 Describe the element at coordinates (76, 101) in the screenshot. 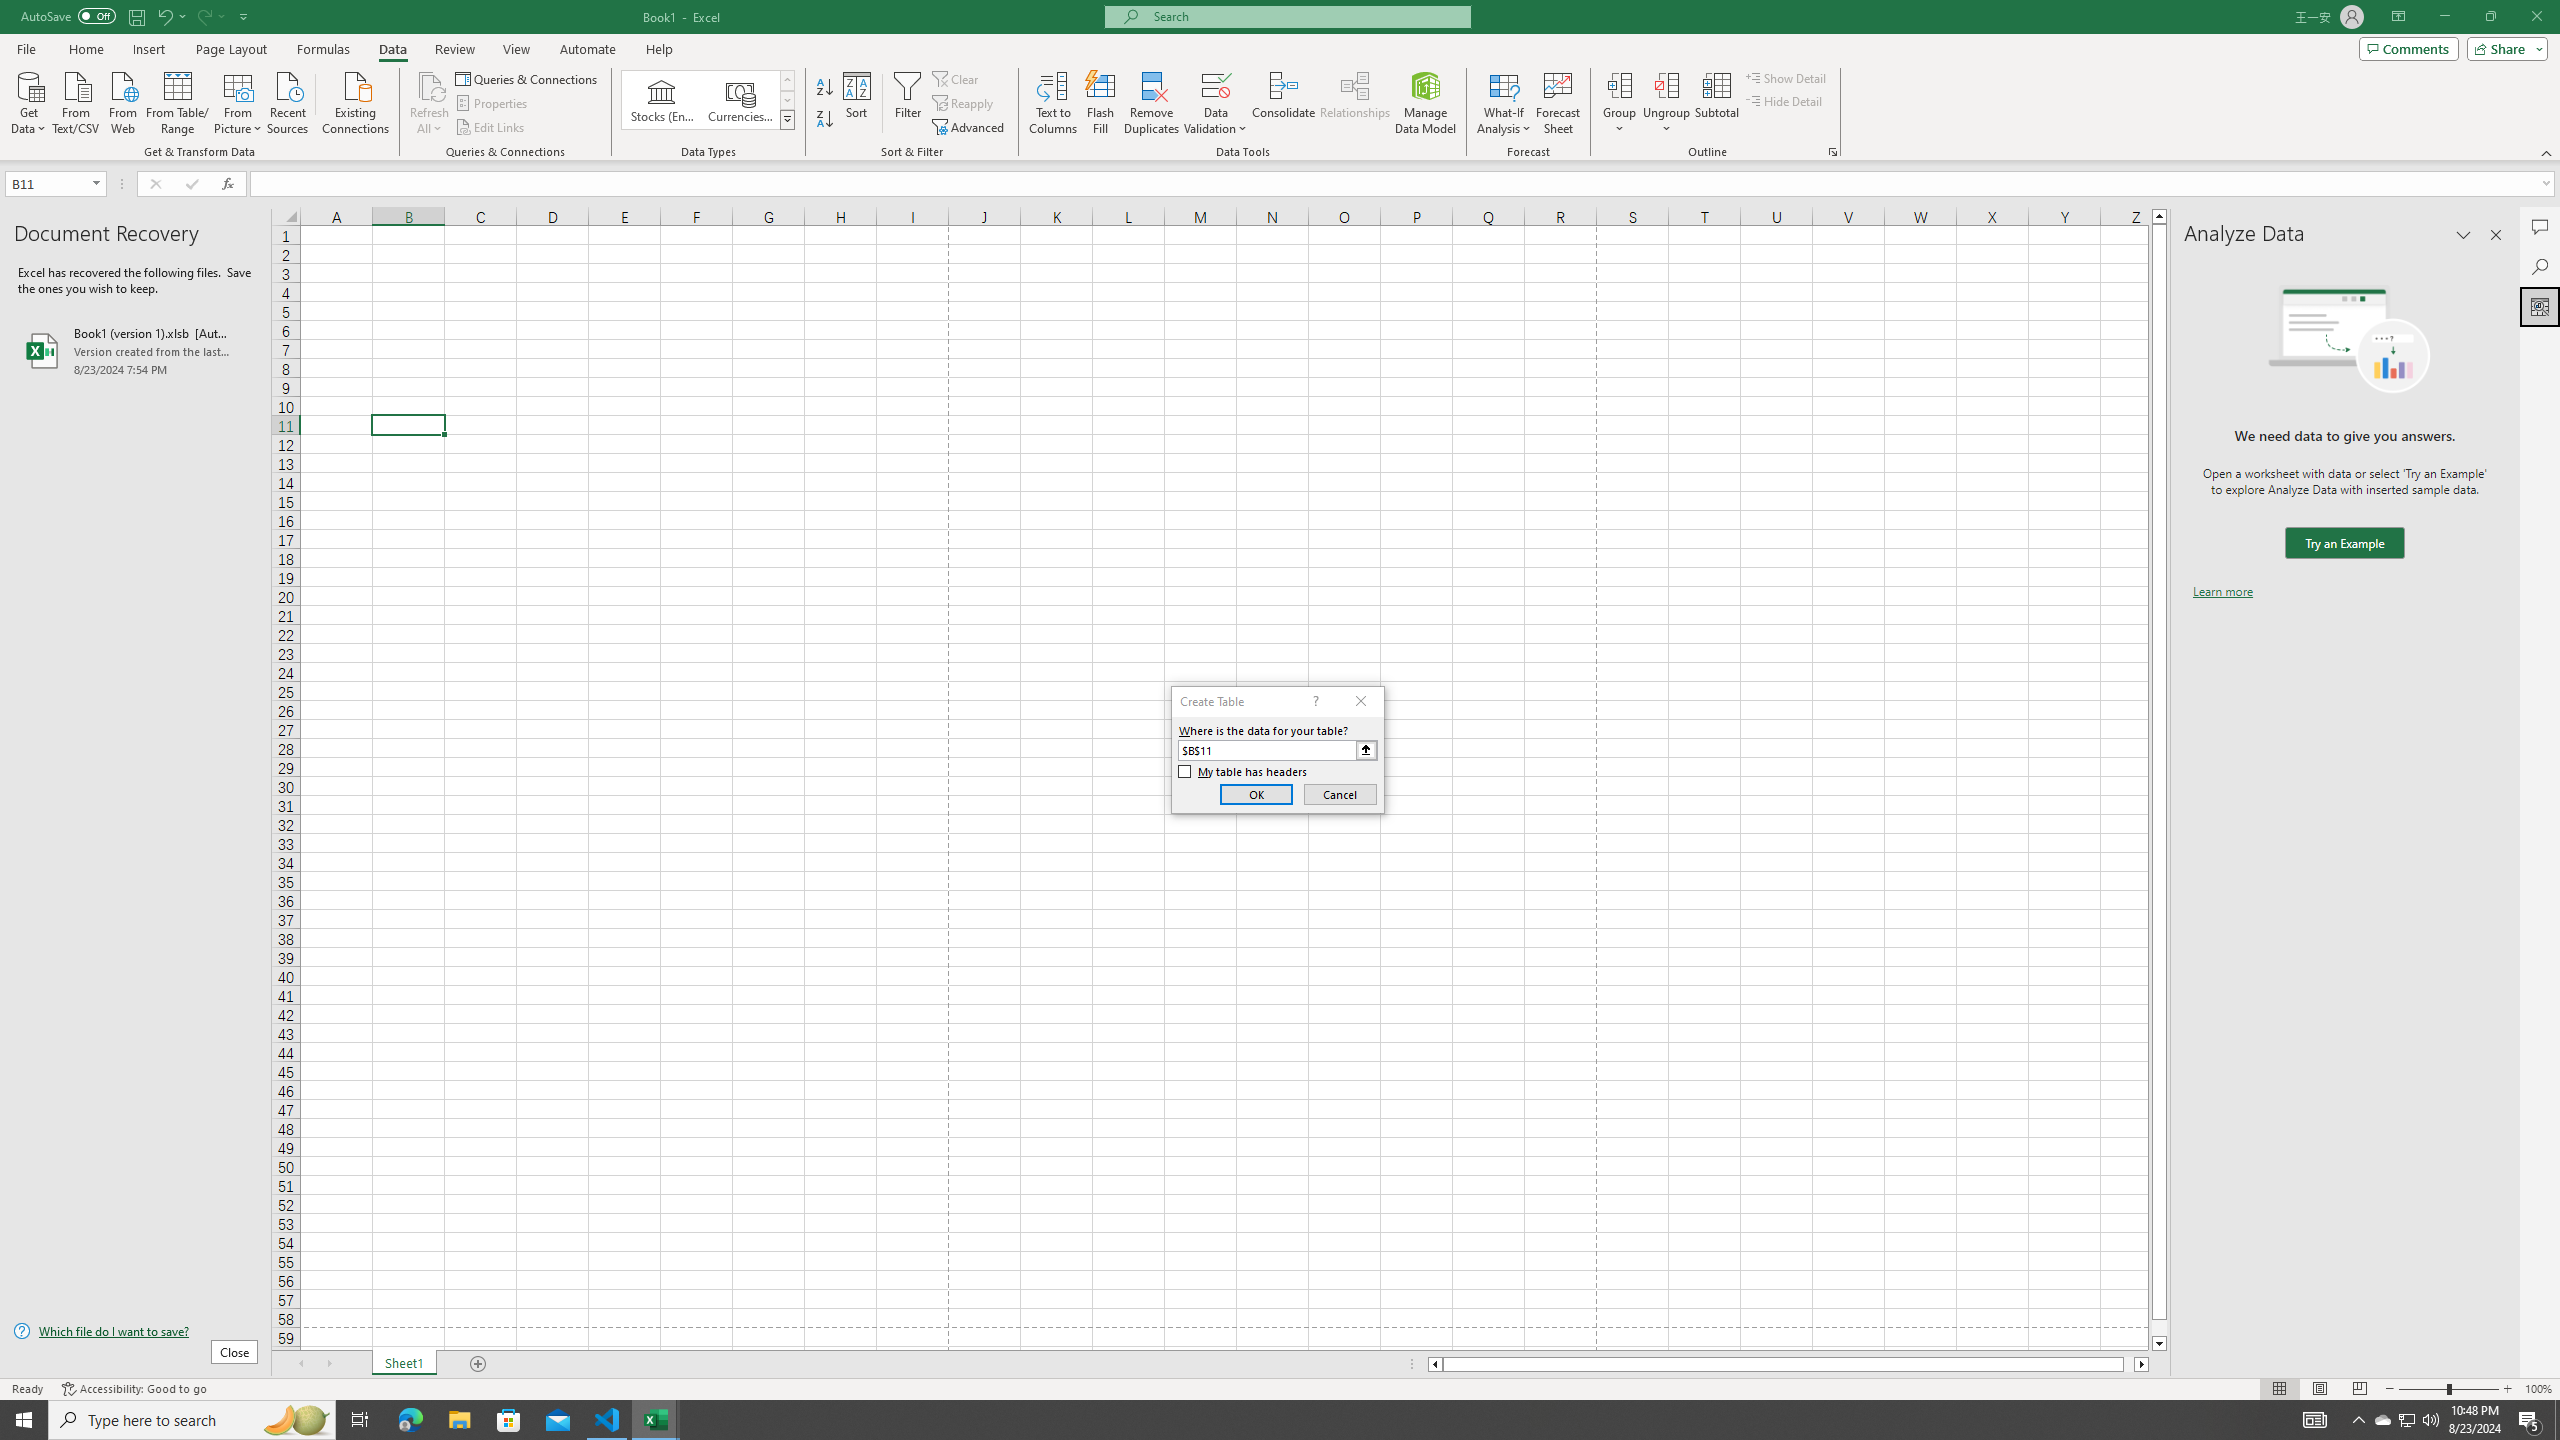

I see `From Text/CSV` at that location.